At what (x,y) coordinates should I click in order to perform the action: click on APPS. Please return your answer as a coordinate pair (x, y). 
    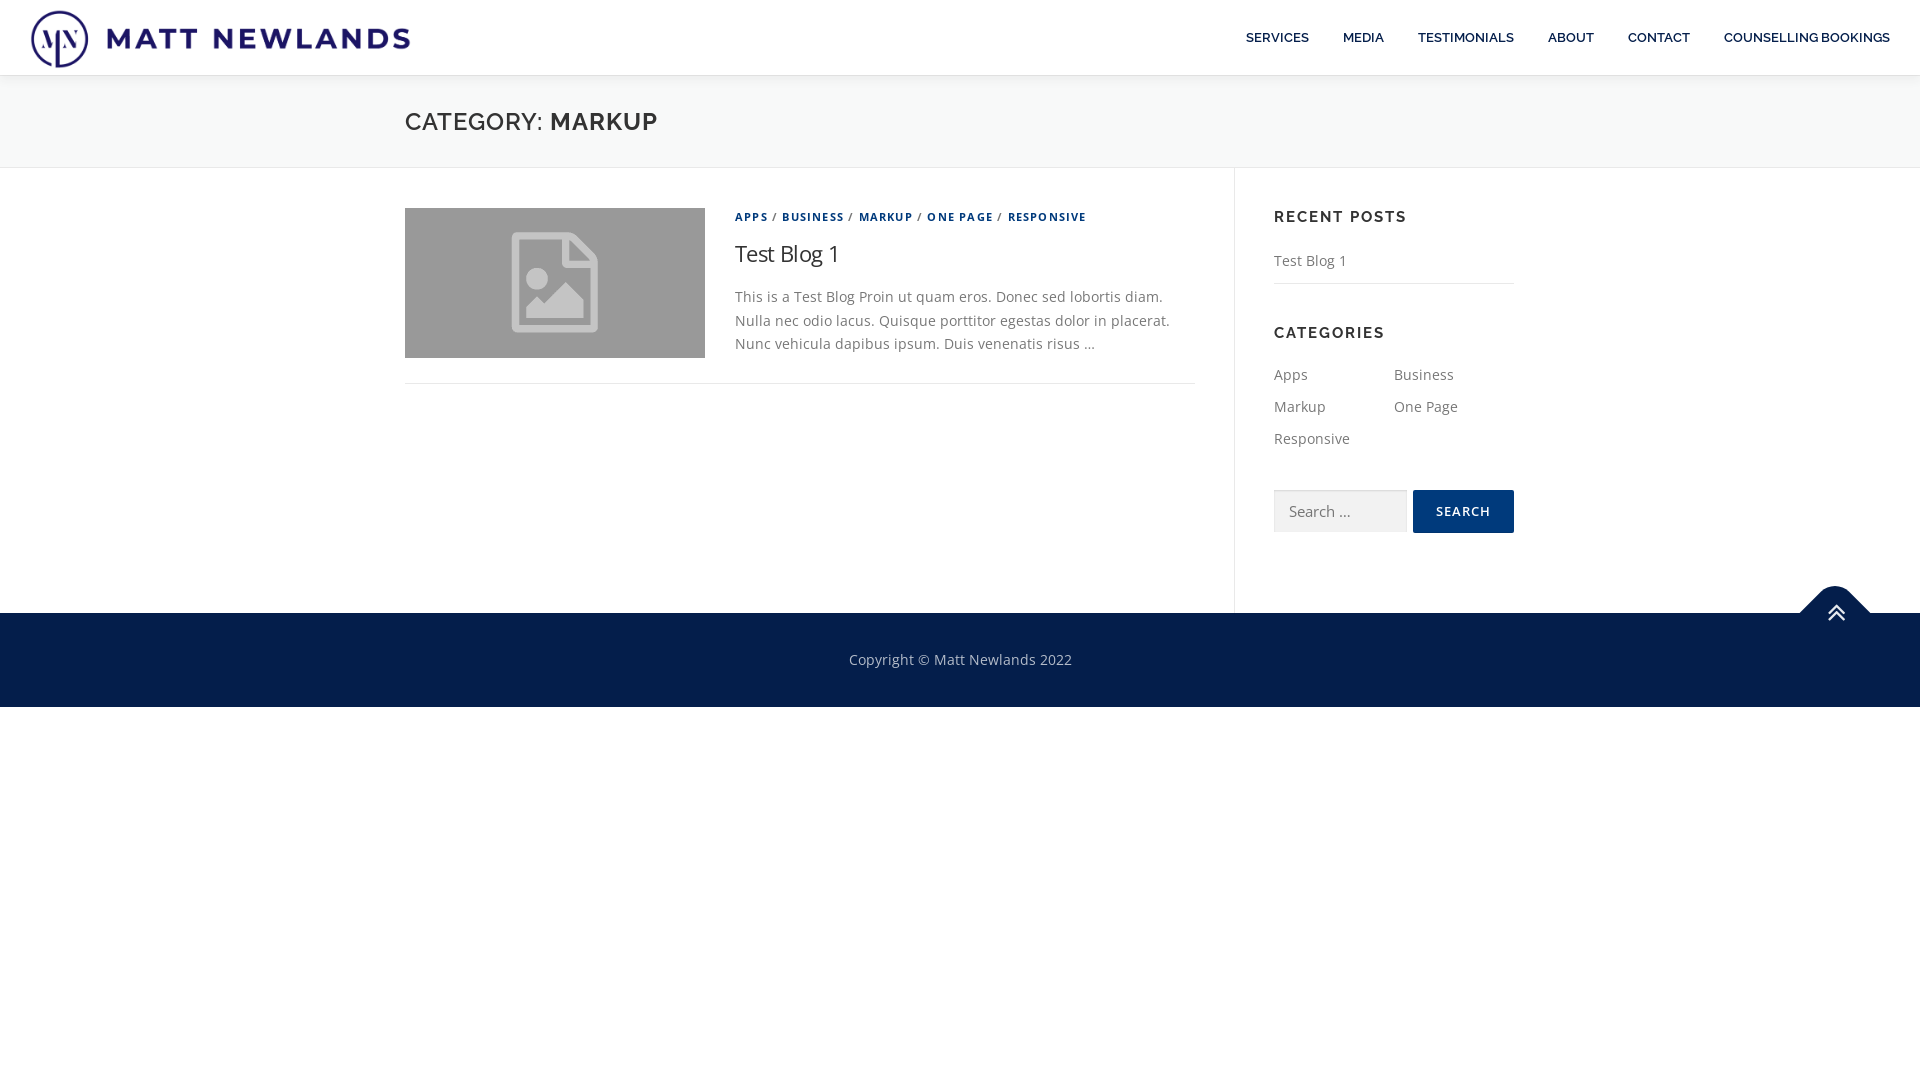
    Looking at the image, I should click on (752, 216).